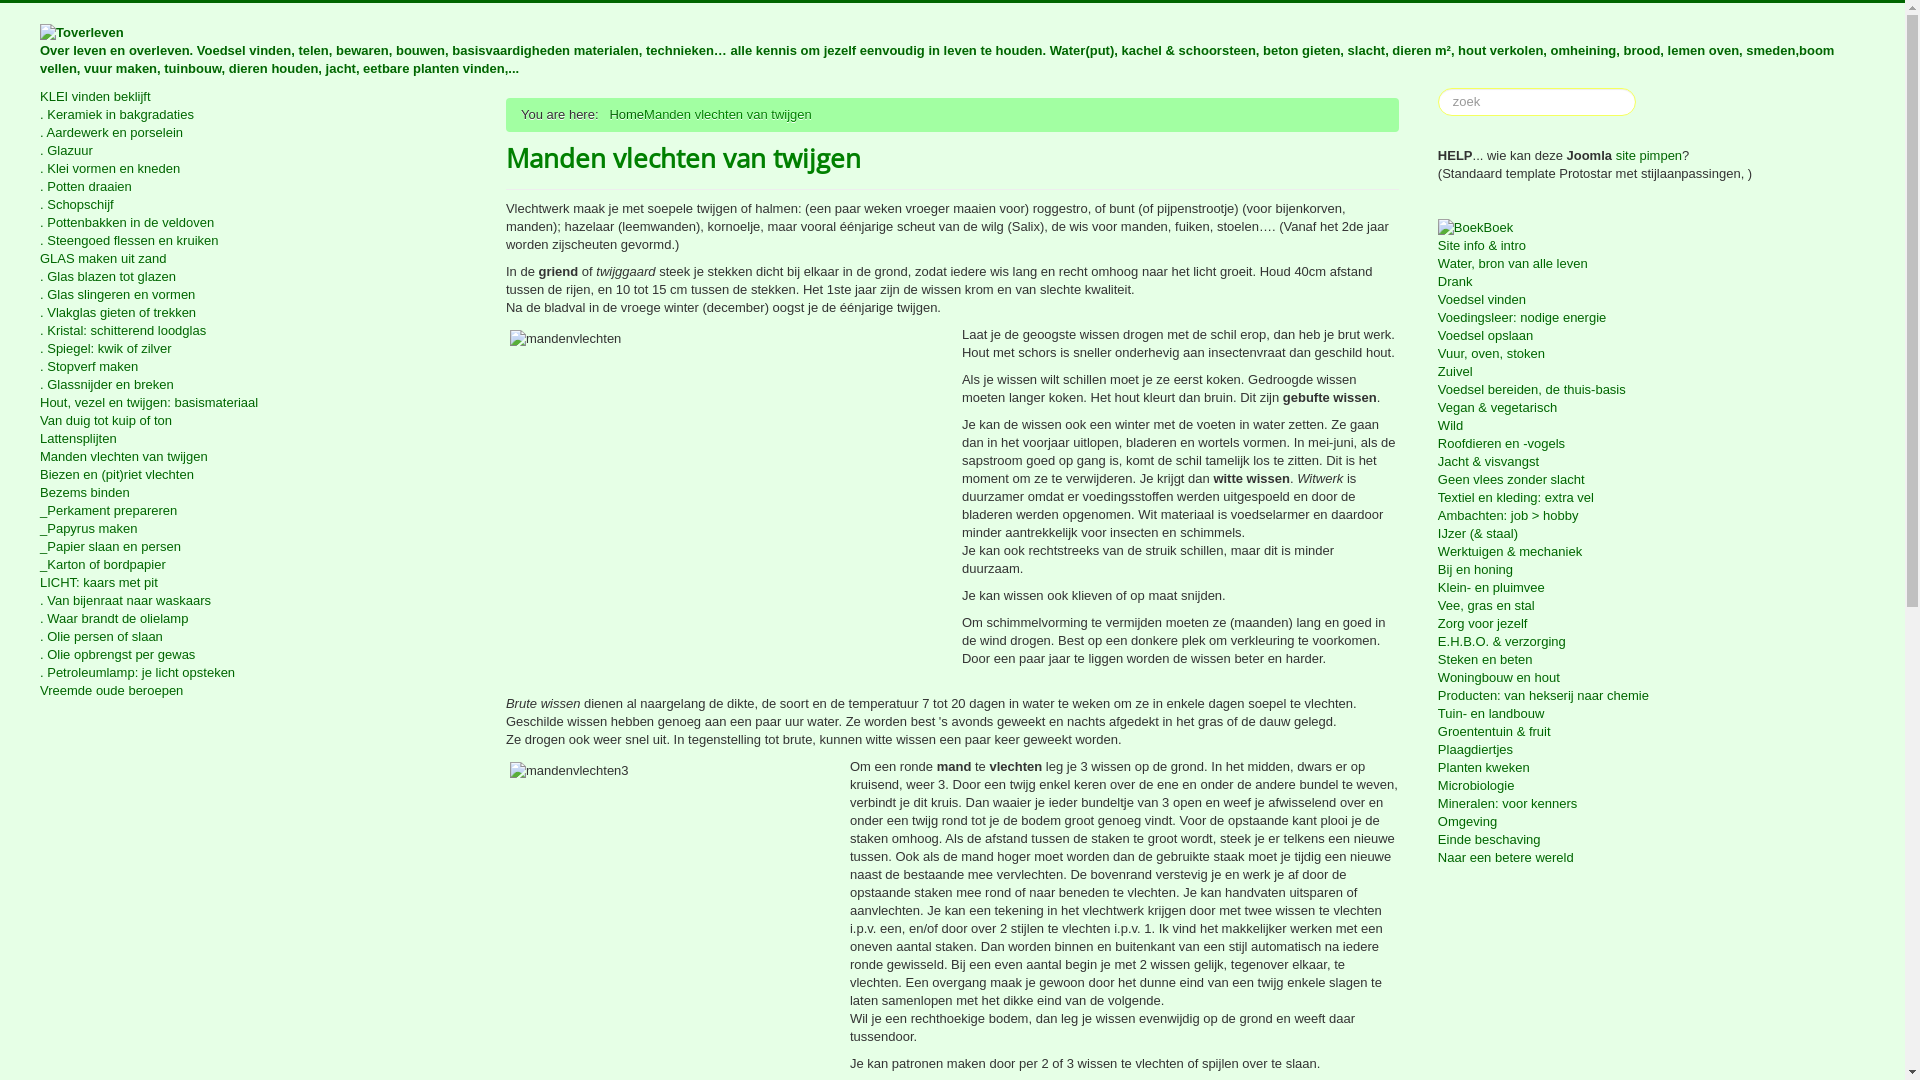 Image resolution: width=1920 pixels, height=1080 pixels. What do you see at coordinates (1652, 624) in the screenshot?
I see `Zorg voor jezelf` at bounding box center [1652, 624].